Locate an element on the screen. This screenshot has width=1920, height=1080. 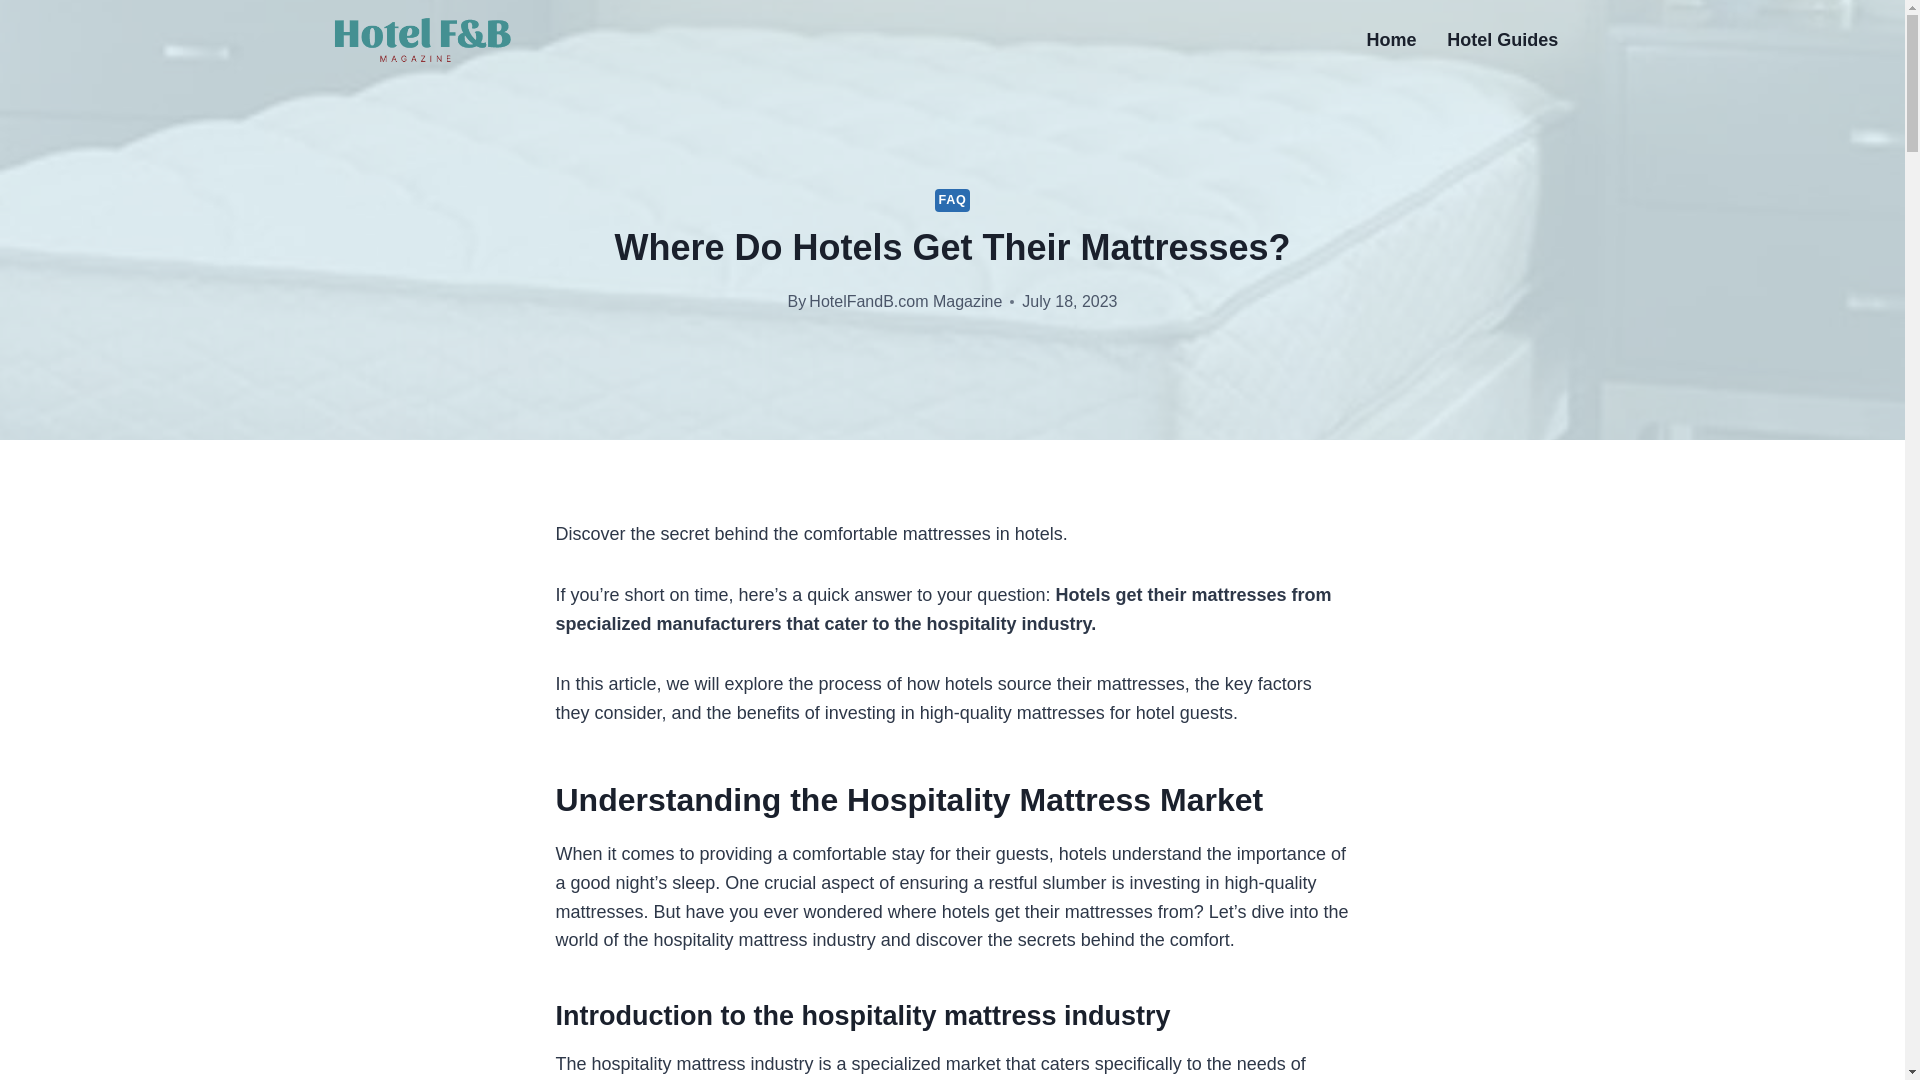
Home is located at coordinates (1392, 40).